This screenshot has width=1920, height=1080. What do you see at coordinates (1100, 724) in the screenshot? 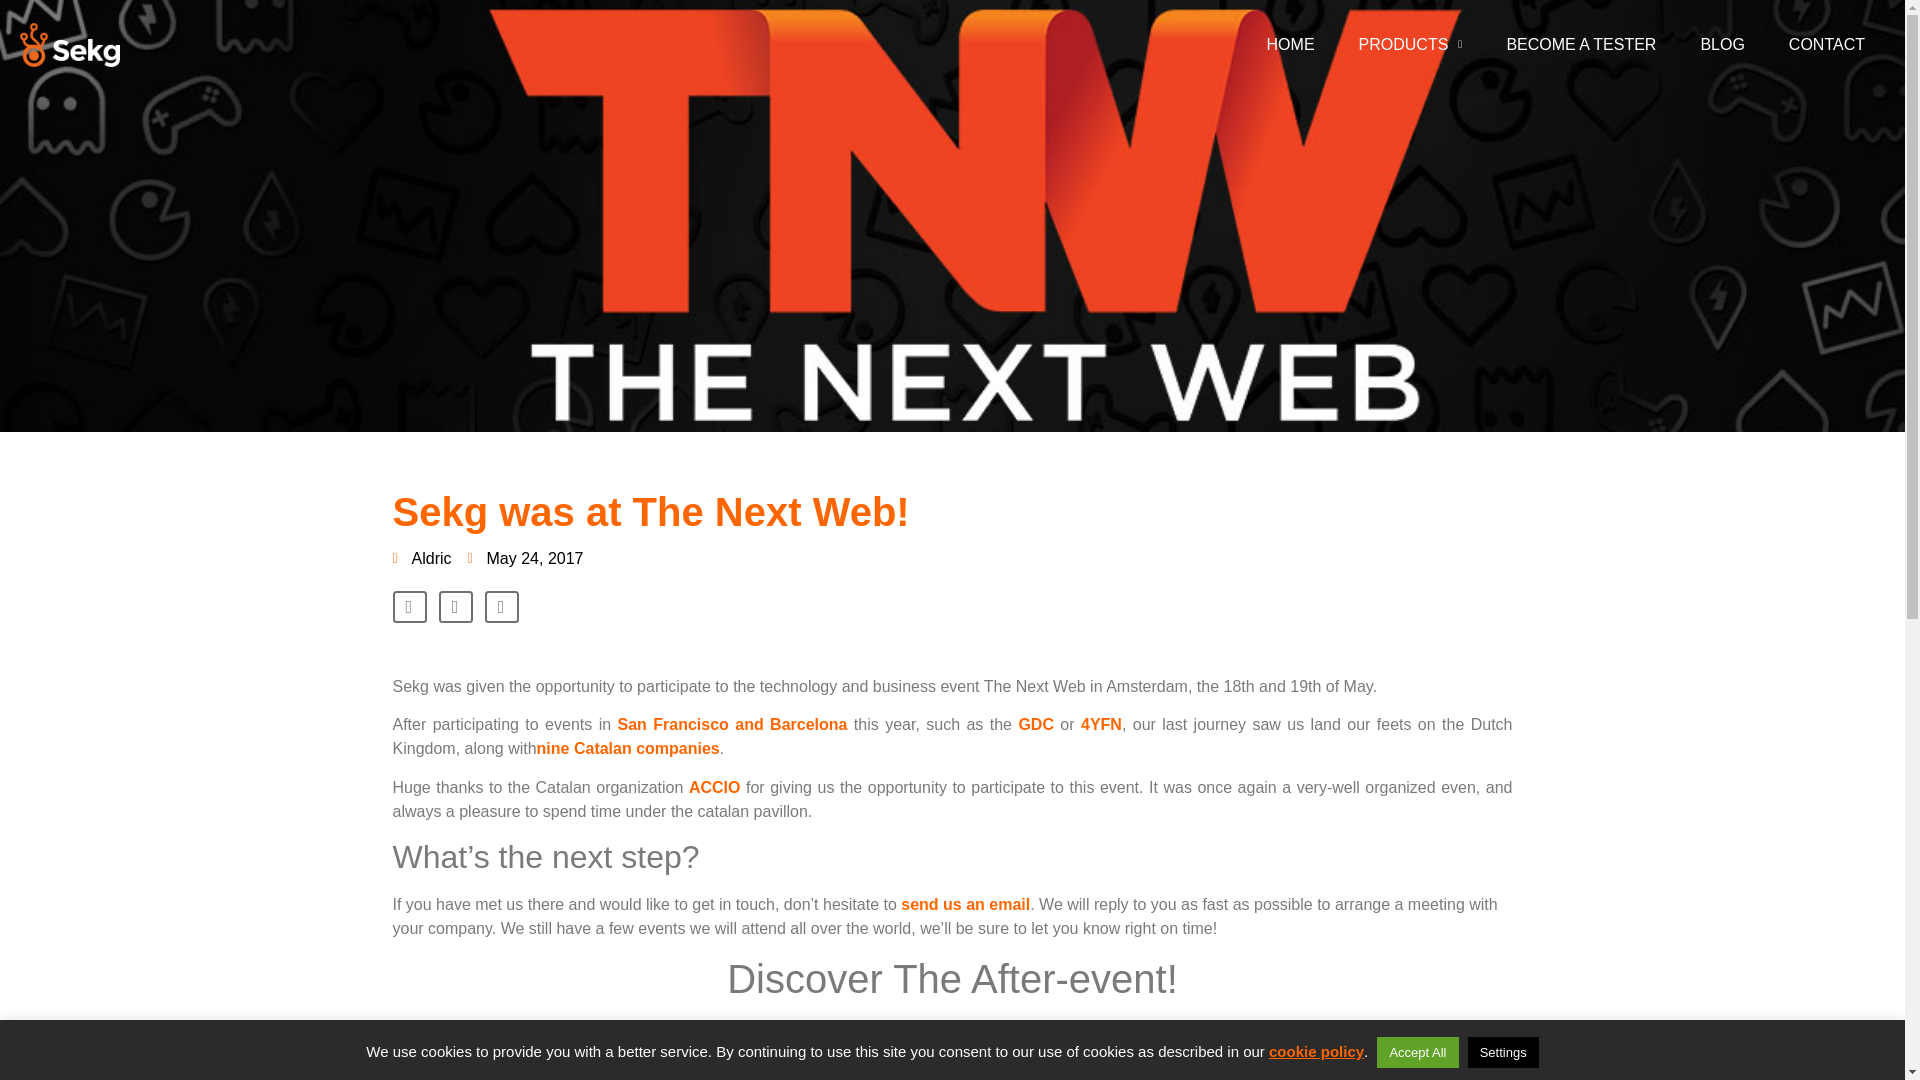
I see `4YFN` at bounding box center [1100, 724].